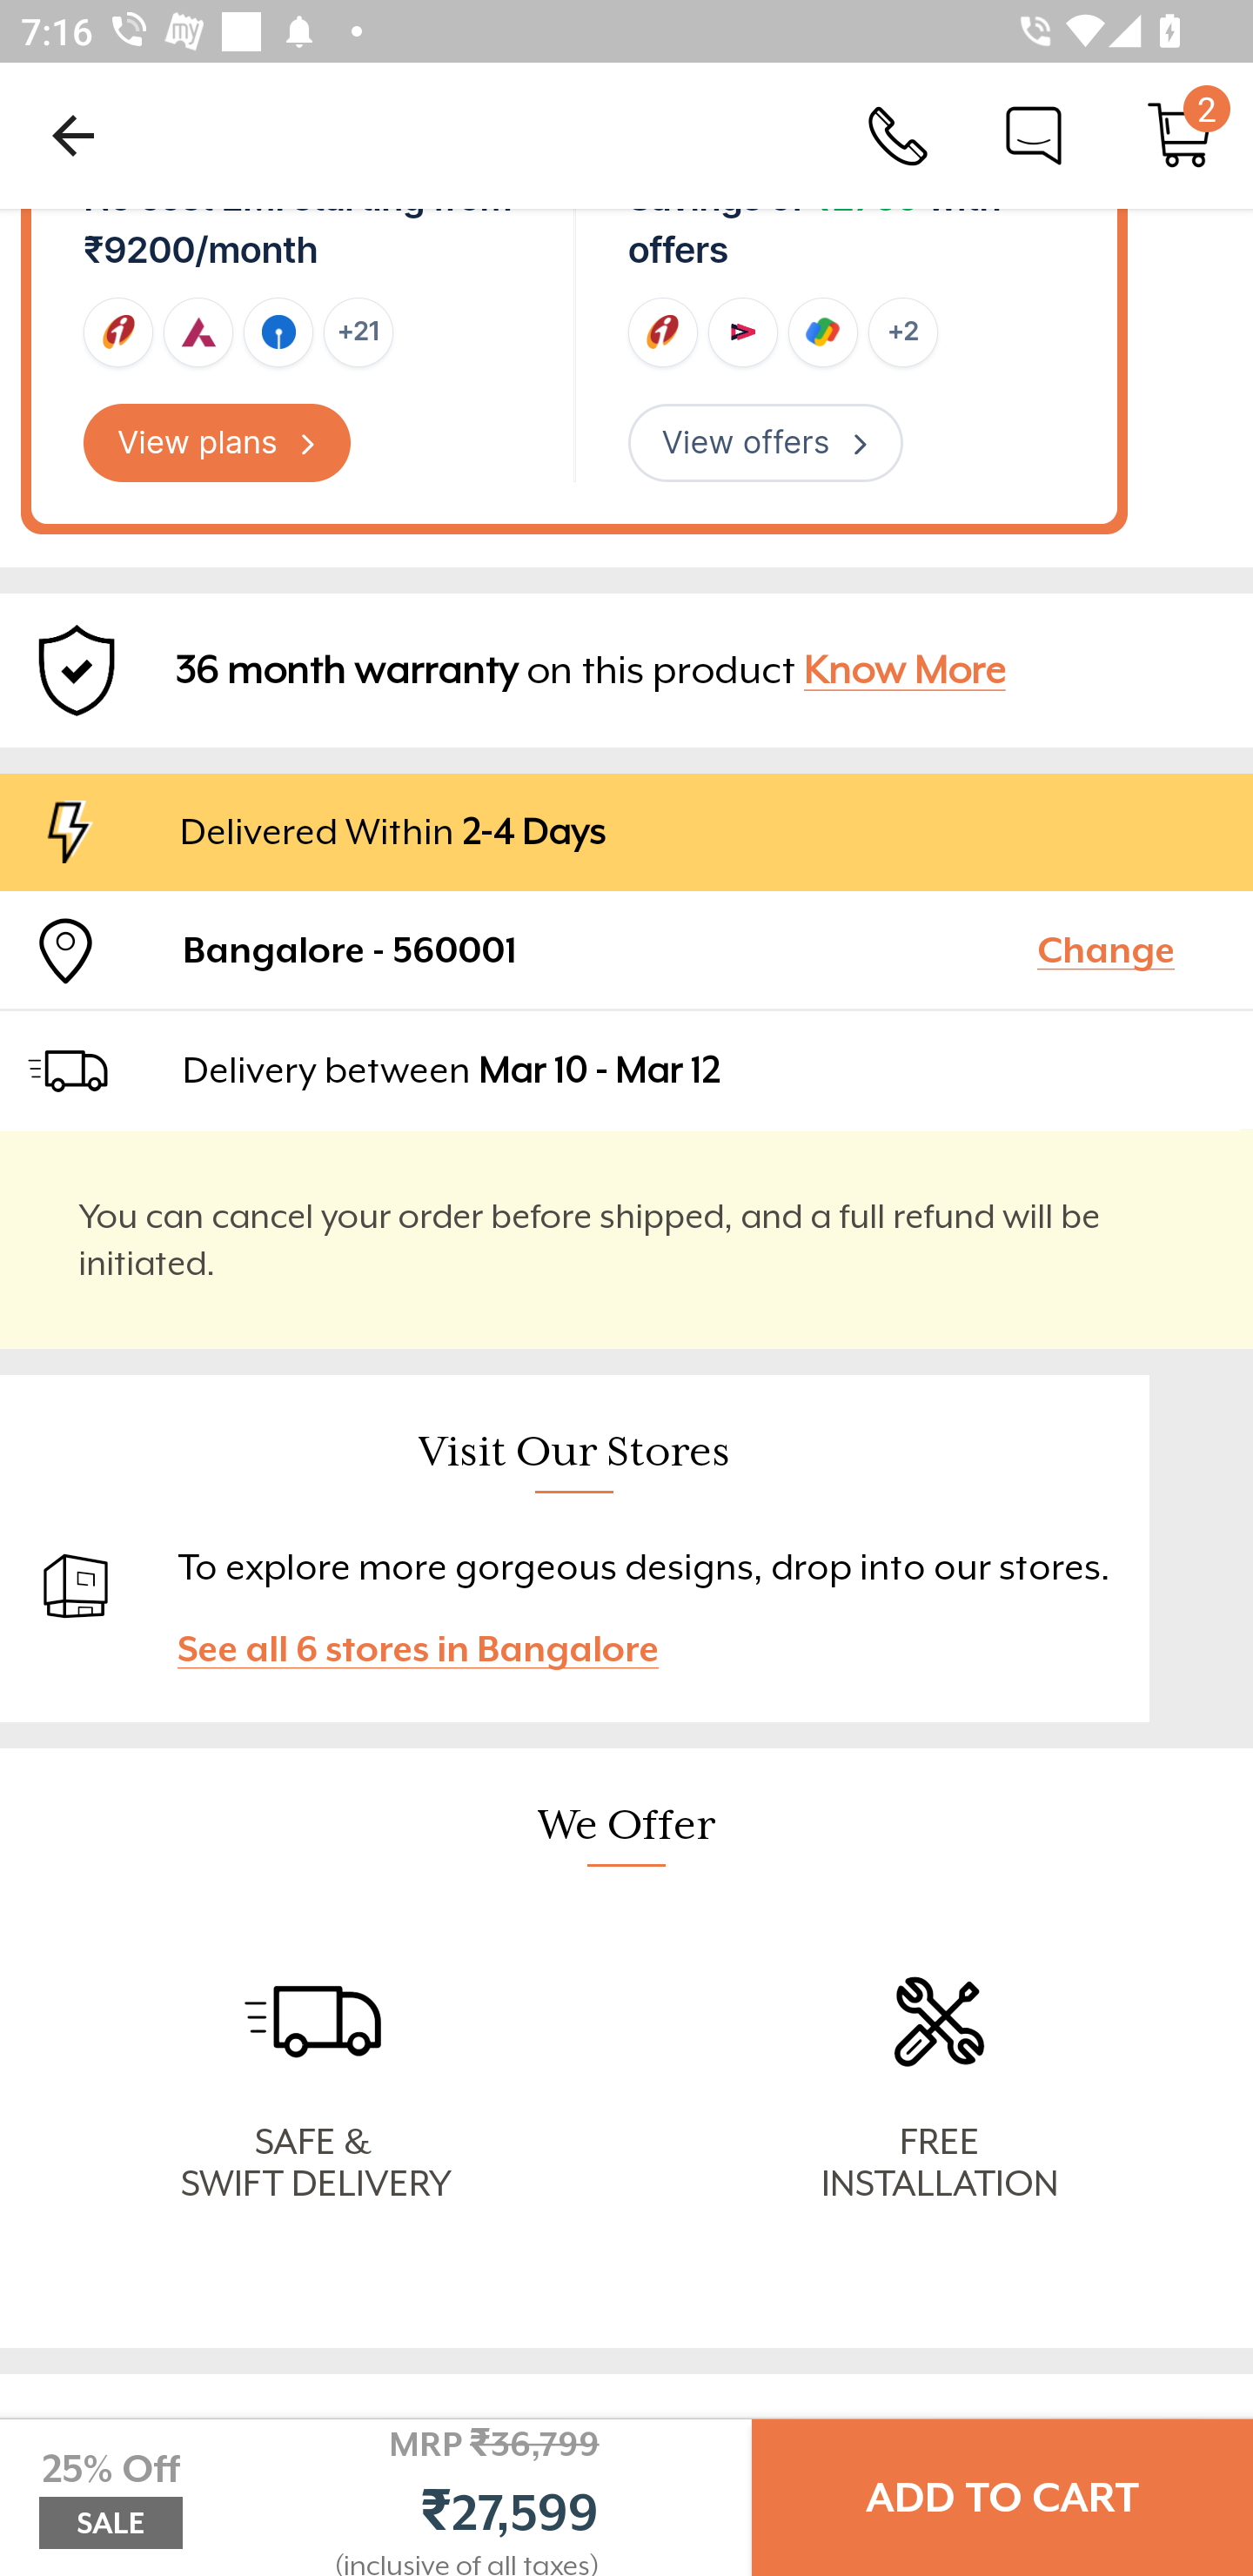  I want to click on View plans, so click(218, 442).